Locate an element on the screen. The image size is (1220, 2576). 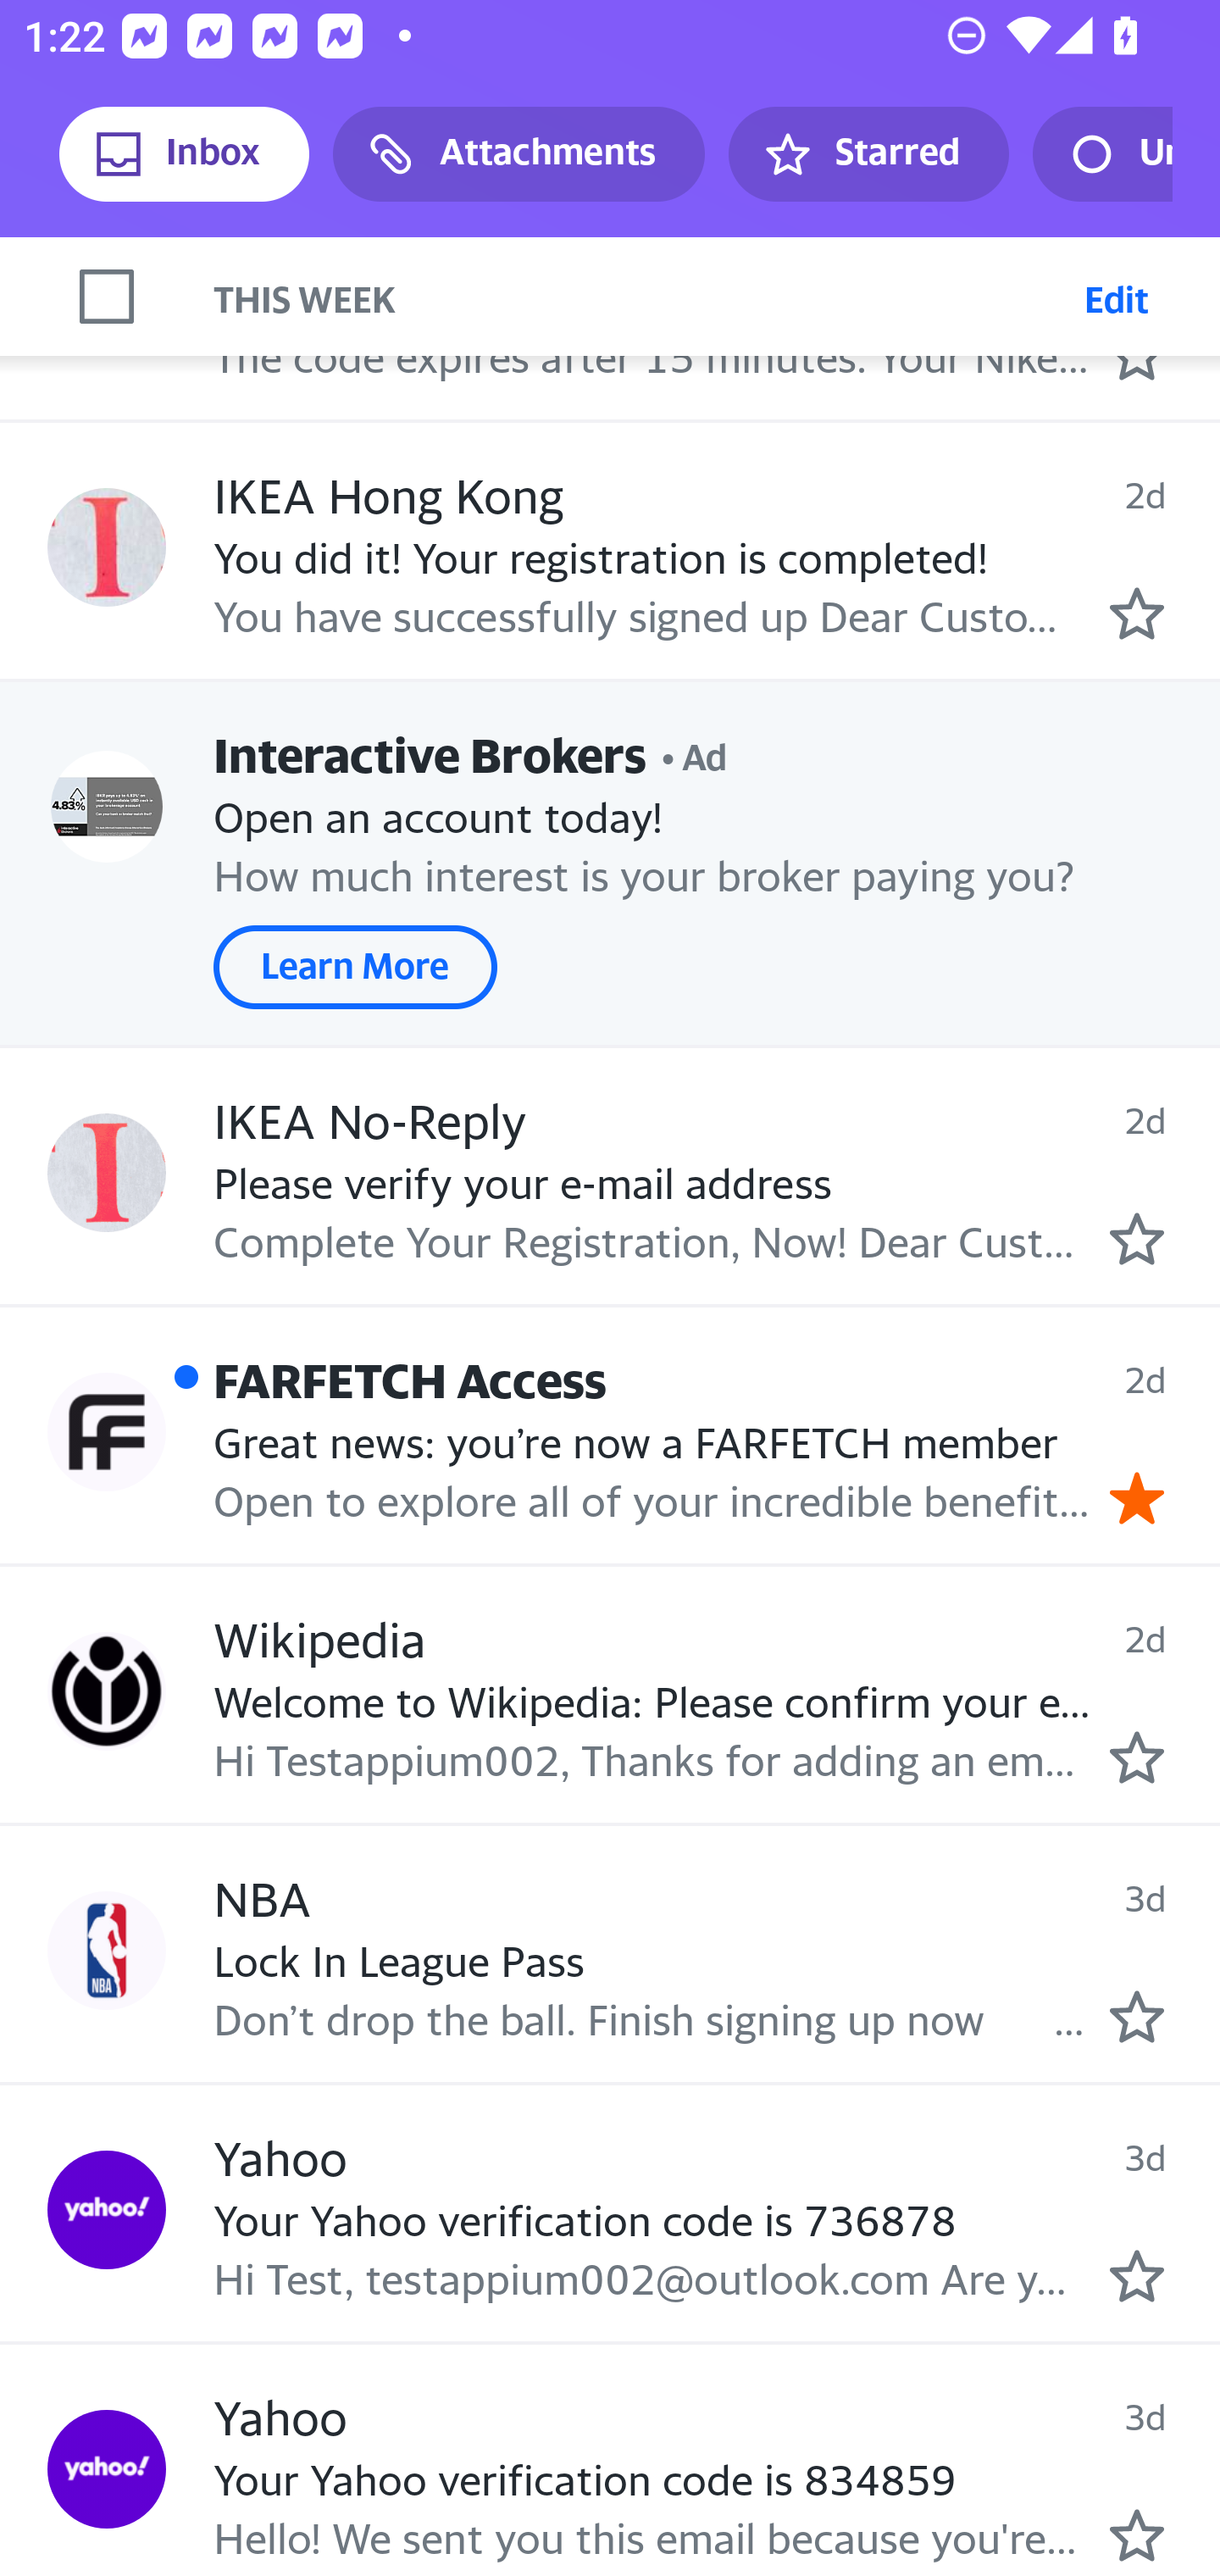
Mark as starred. is located at coordinates (1137, 2015).